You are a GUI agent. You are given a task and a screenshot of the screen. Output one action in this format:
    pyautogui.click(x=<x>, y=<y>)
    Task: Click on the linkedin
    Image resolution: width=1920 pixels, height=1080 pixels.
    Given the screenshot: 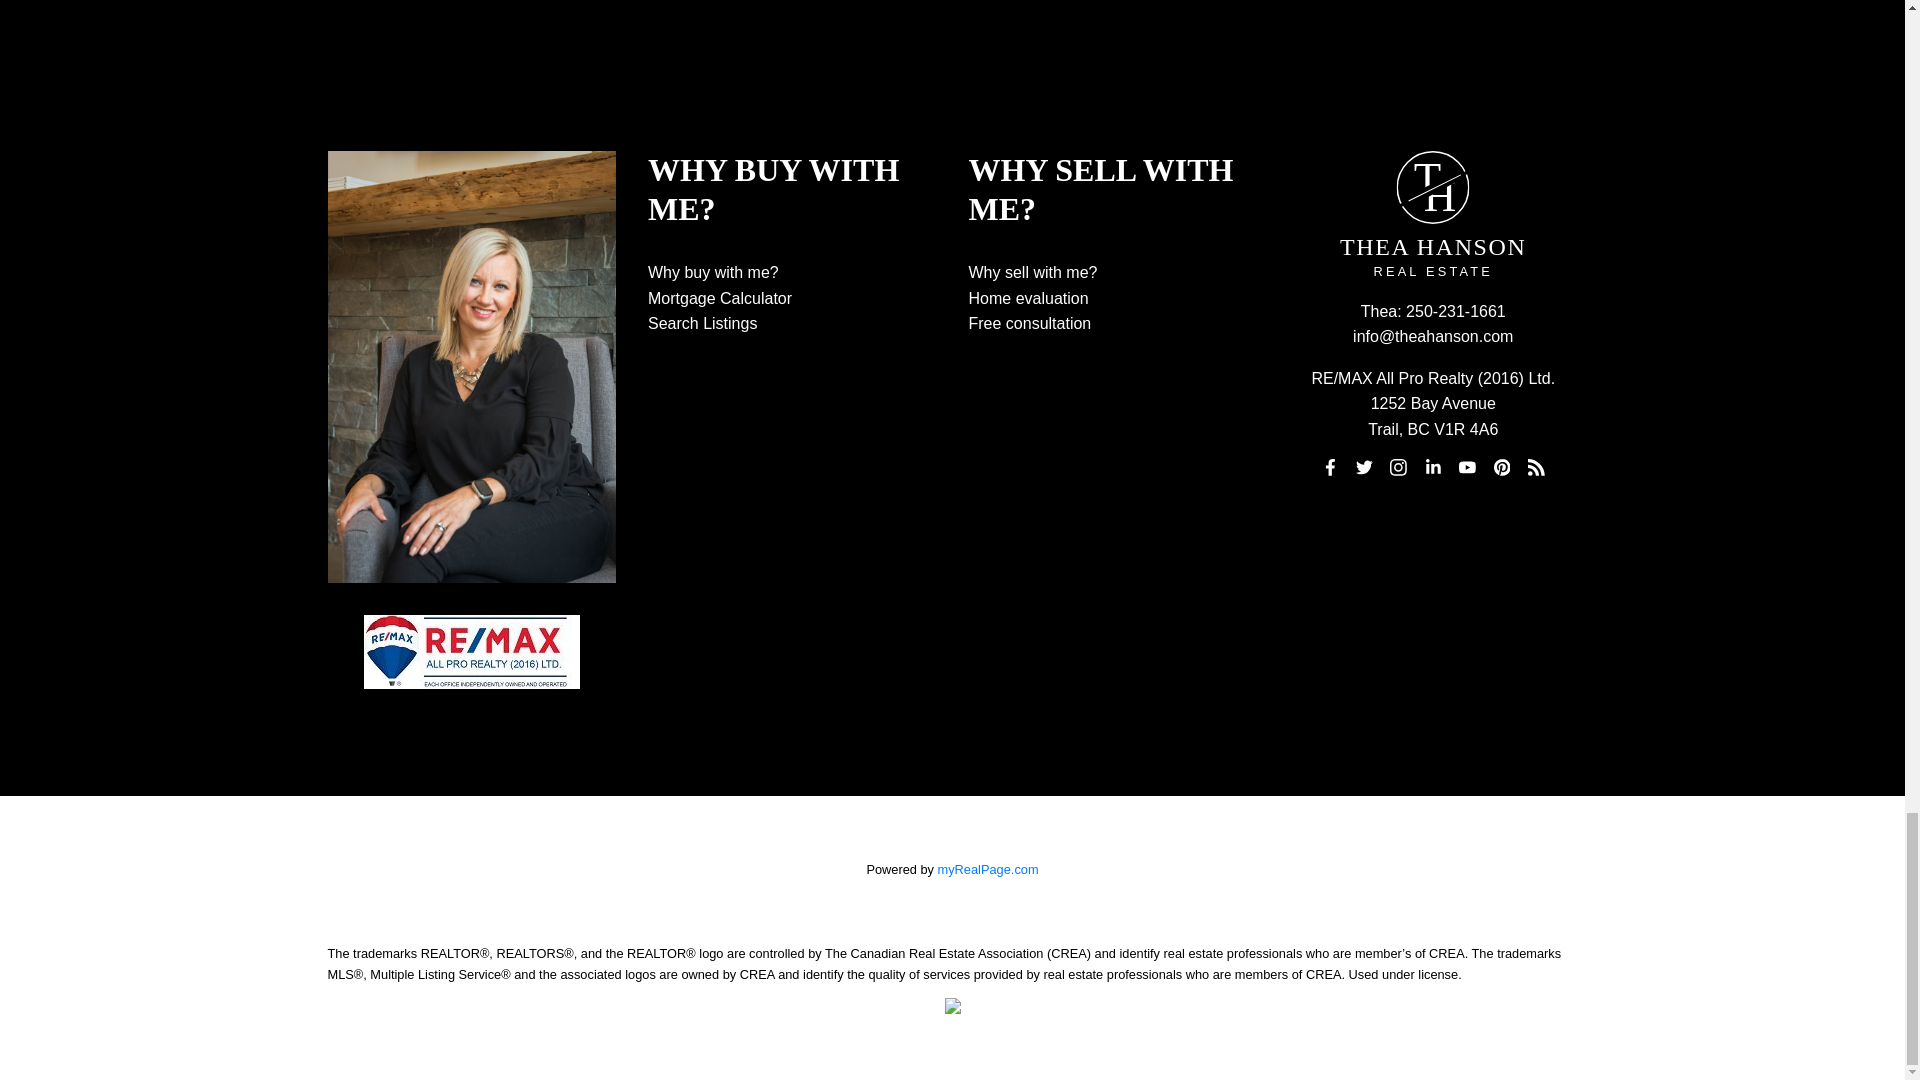 What is the action you would take?
    pyautogui.click(x=1432, y=467)
    